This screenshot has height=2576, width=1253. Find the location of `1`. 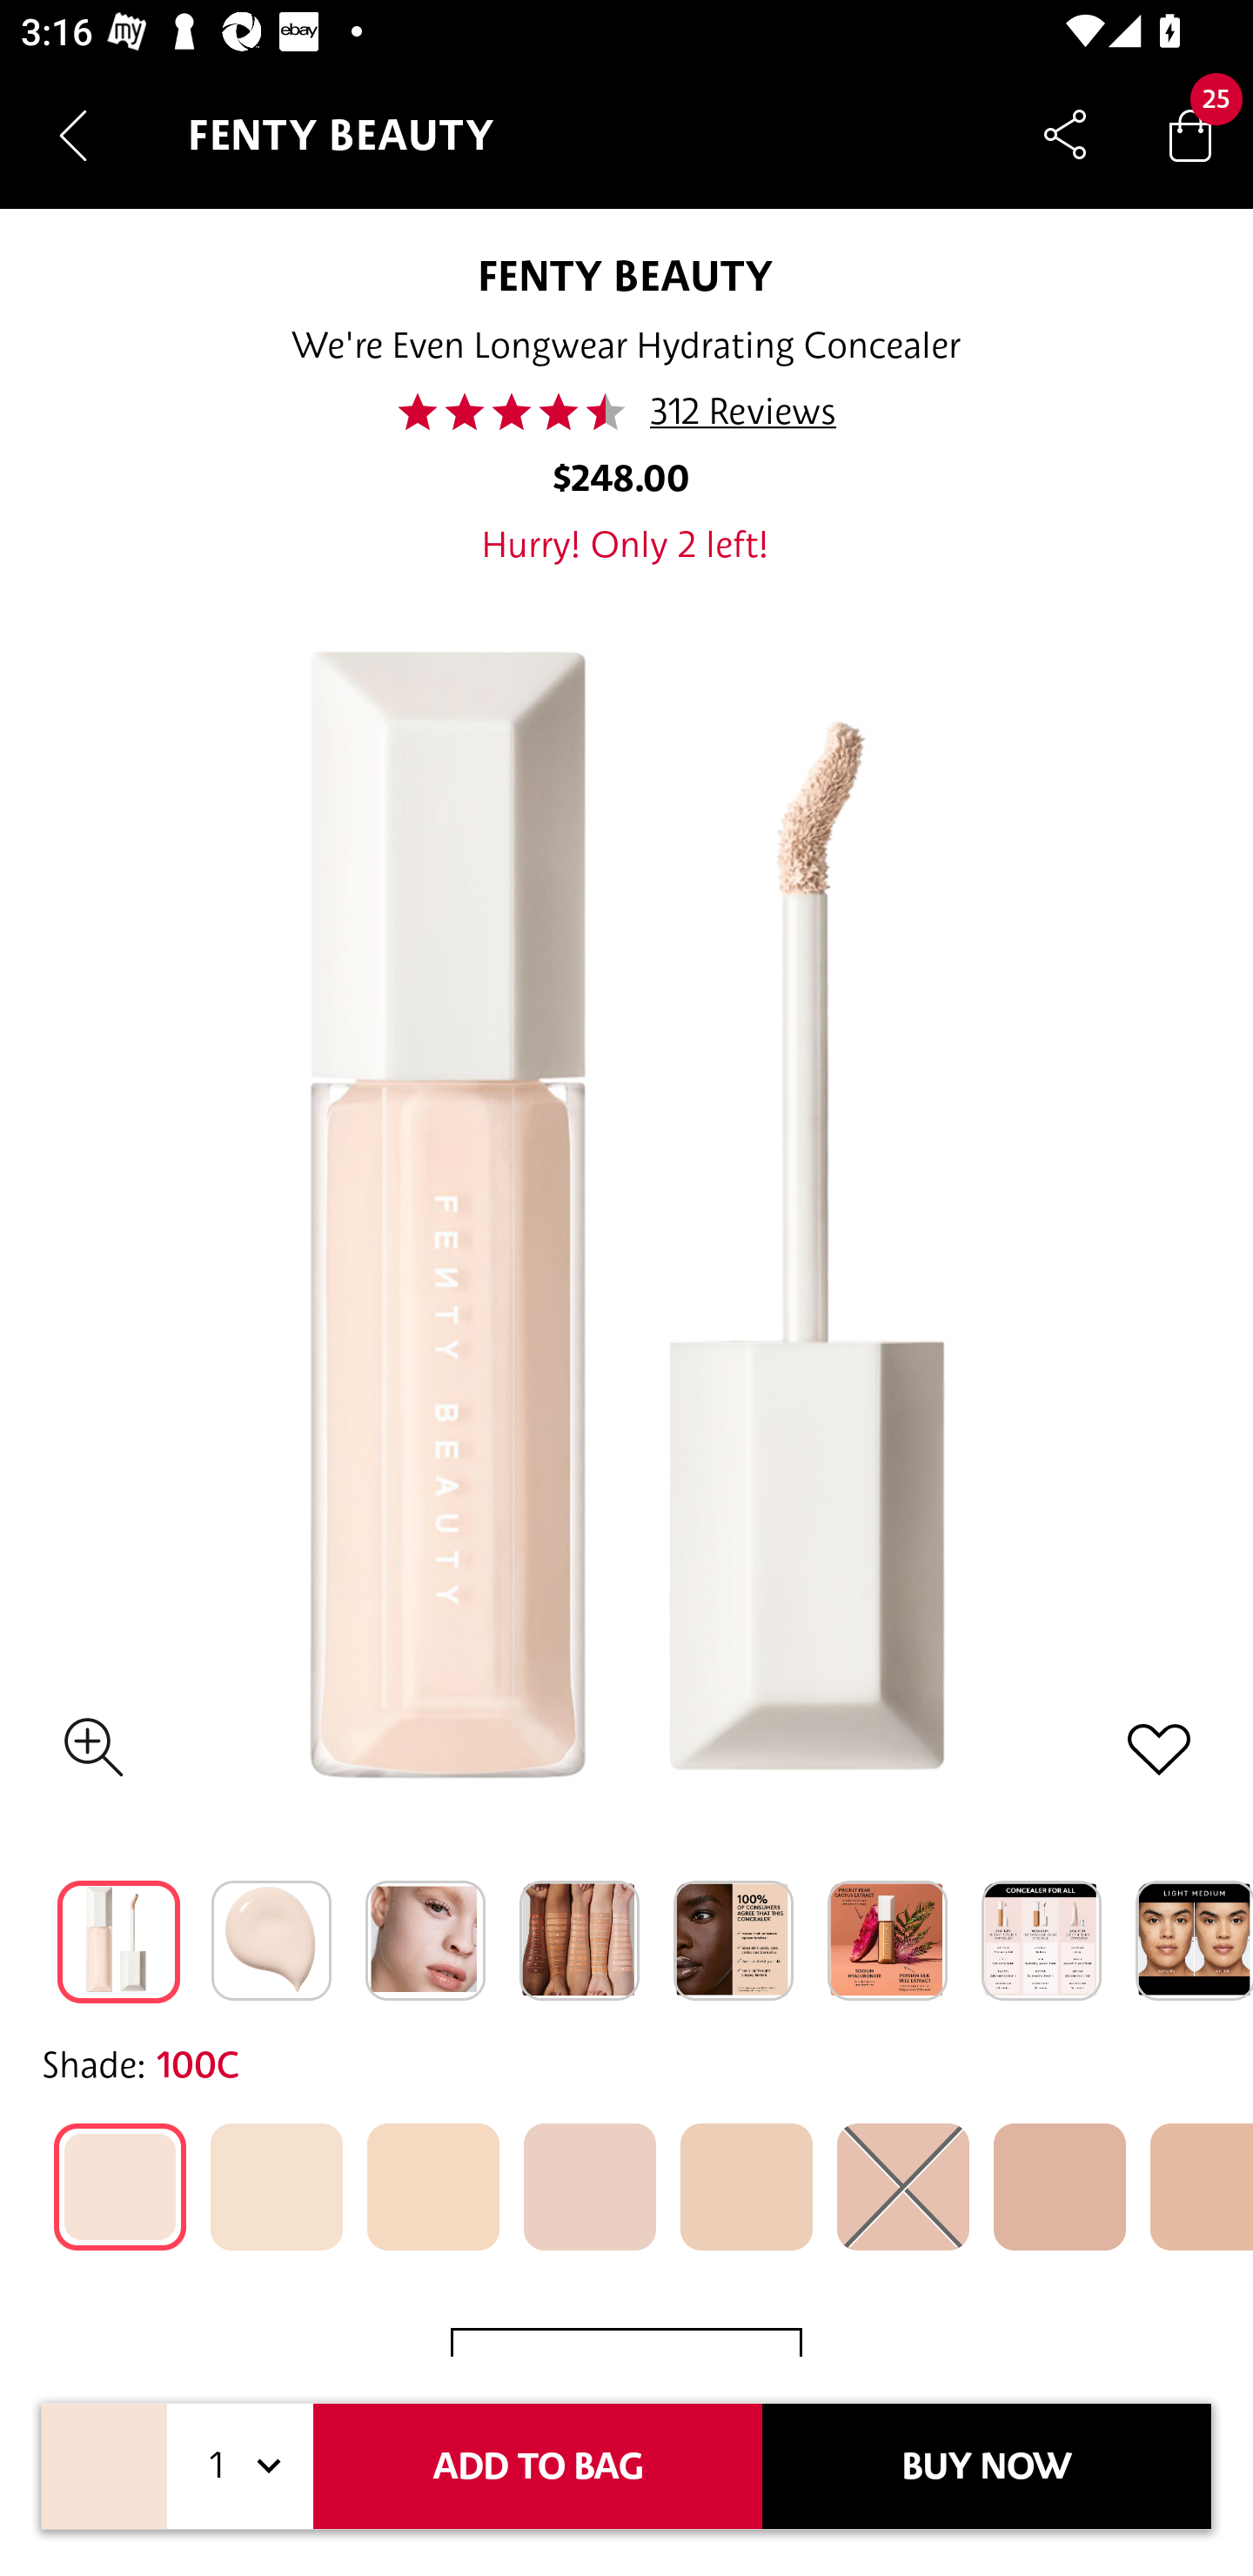

1 is located at coordinates (240, 2466).